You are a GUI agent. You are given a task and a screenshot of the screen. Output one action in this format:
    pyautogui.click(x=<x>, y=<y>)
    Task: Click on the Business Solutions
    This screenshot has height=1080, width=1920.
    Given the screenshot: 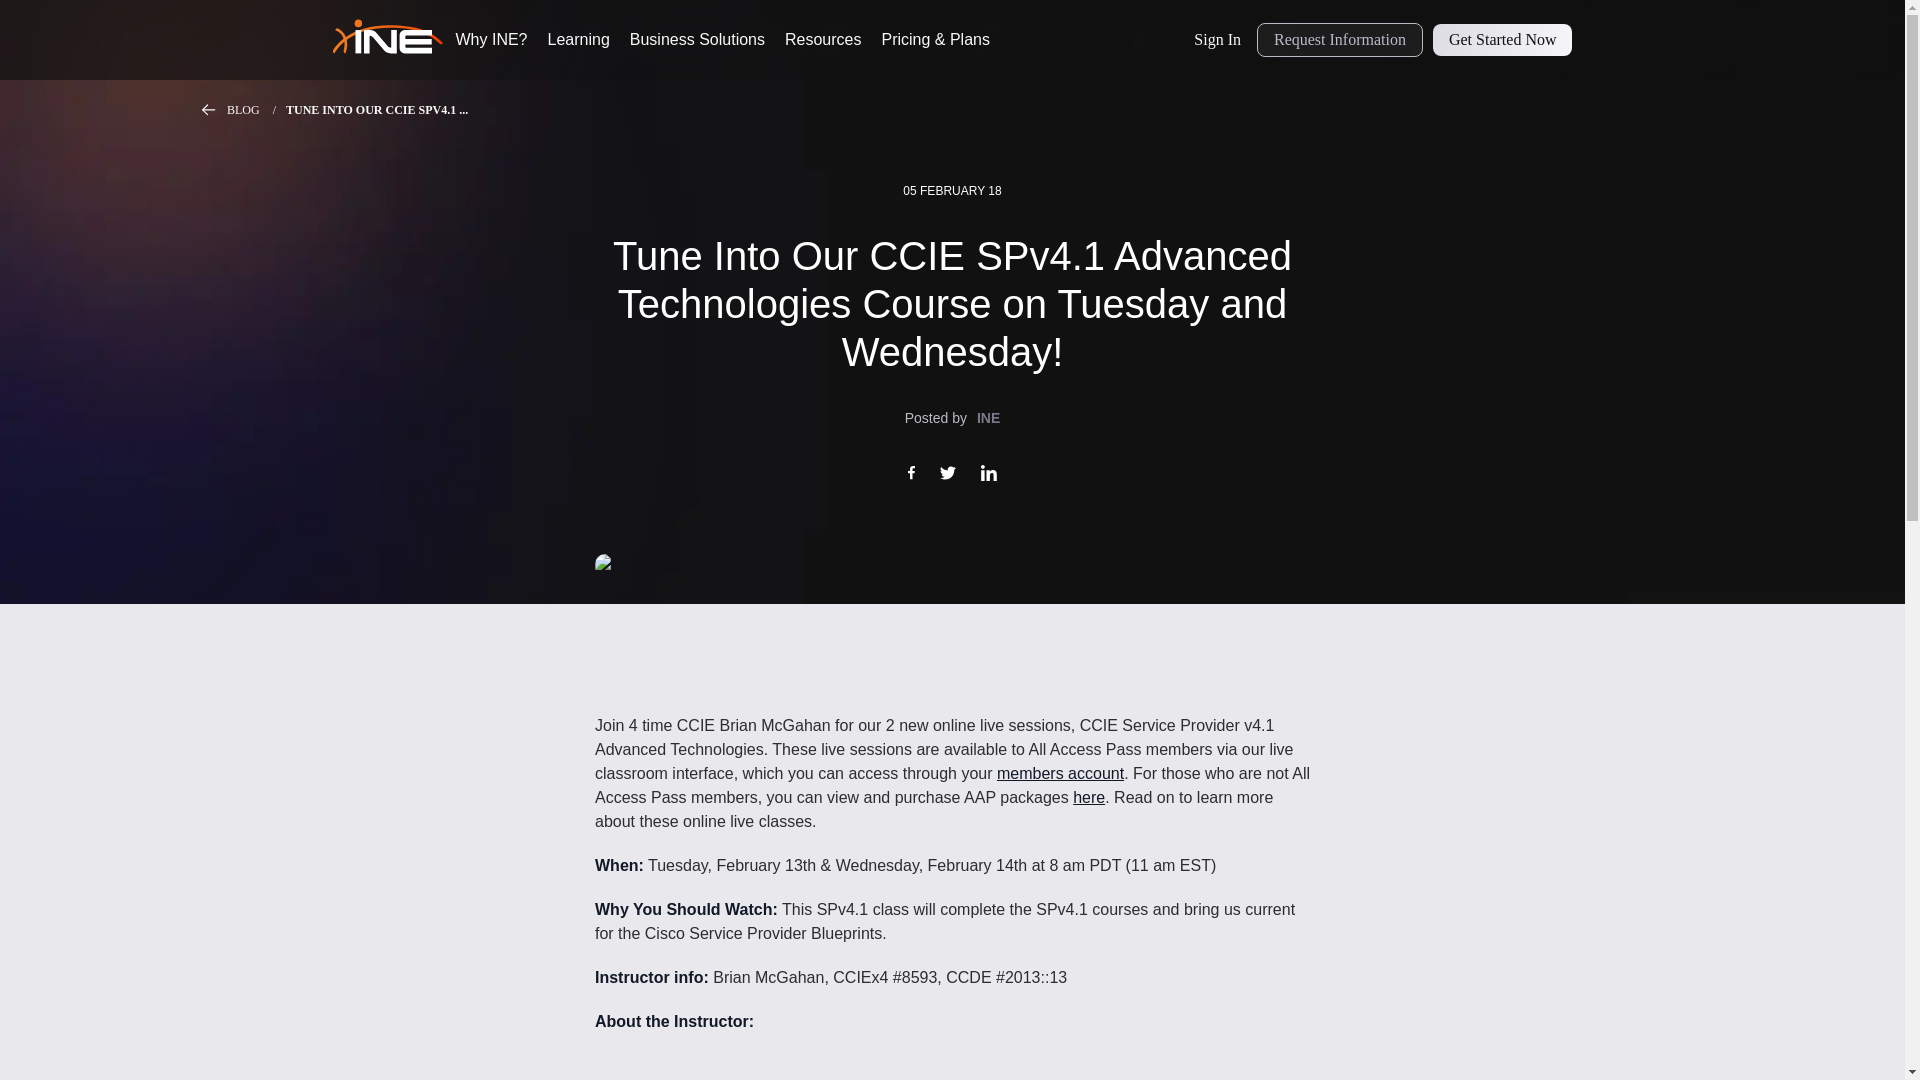 What is the action you would take?
    pyautogui.click(x=696, y=40)
    